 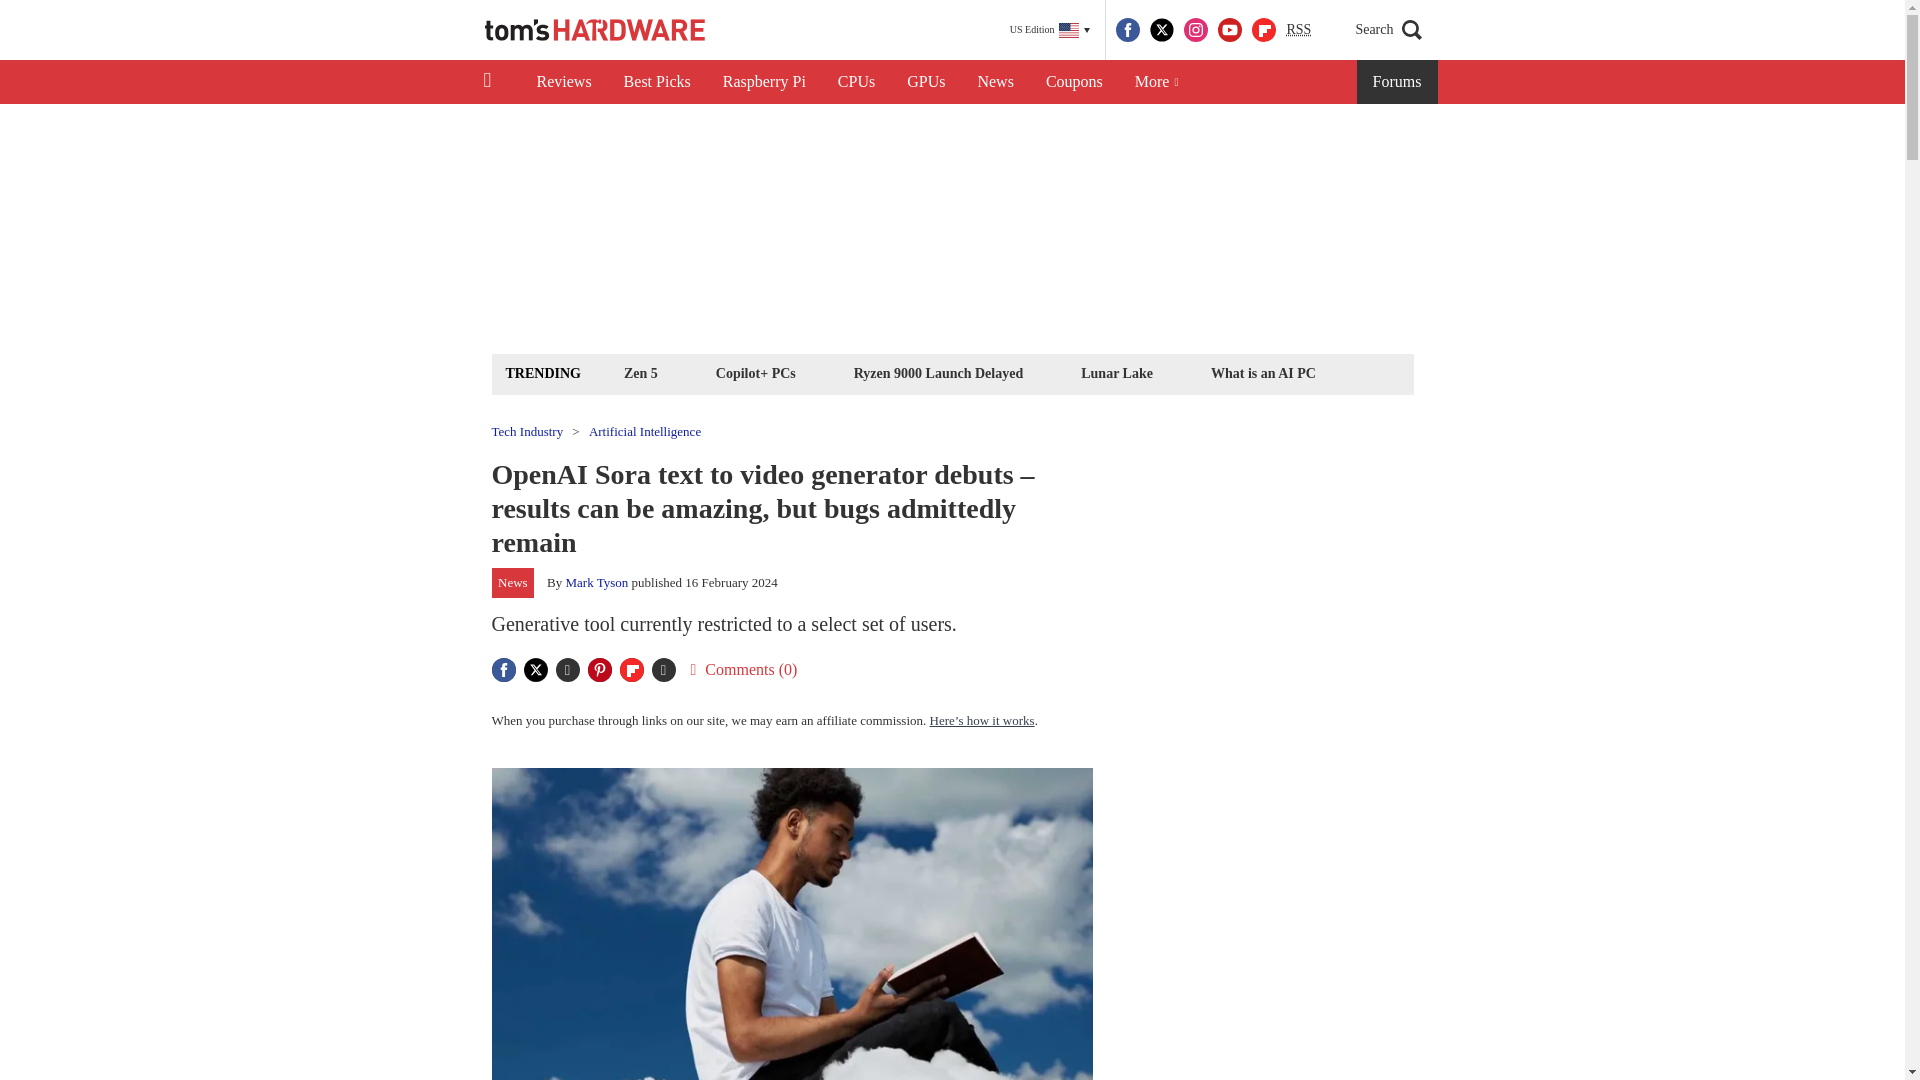 What do you see at coordinates (1074, 82) in the screenshot?
I see `Coupons` at bounding box center [1074, 82].